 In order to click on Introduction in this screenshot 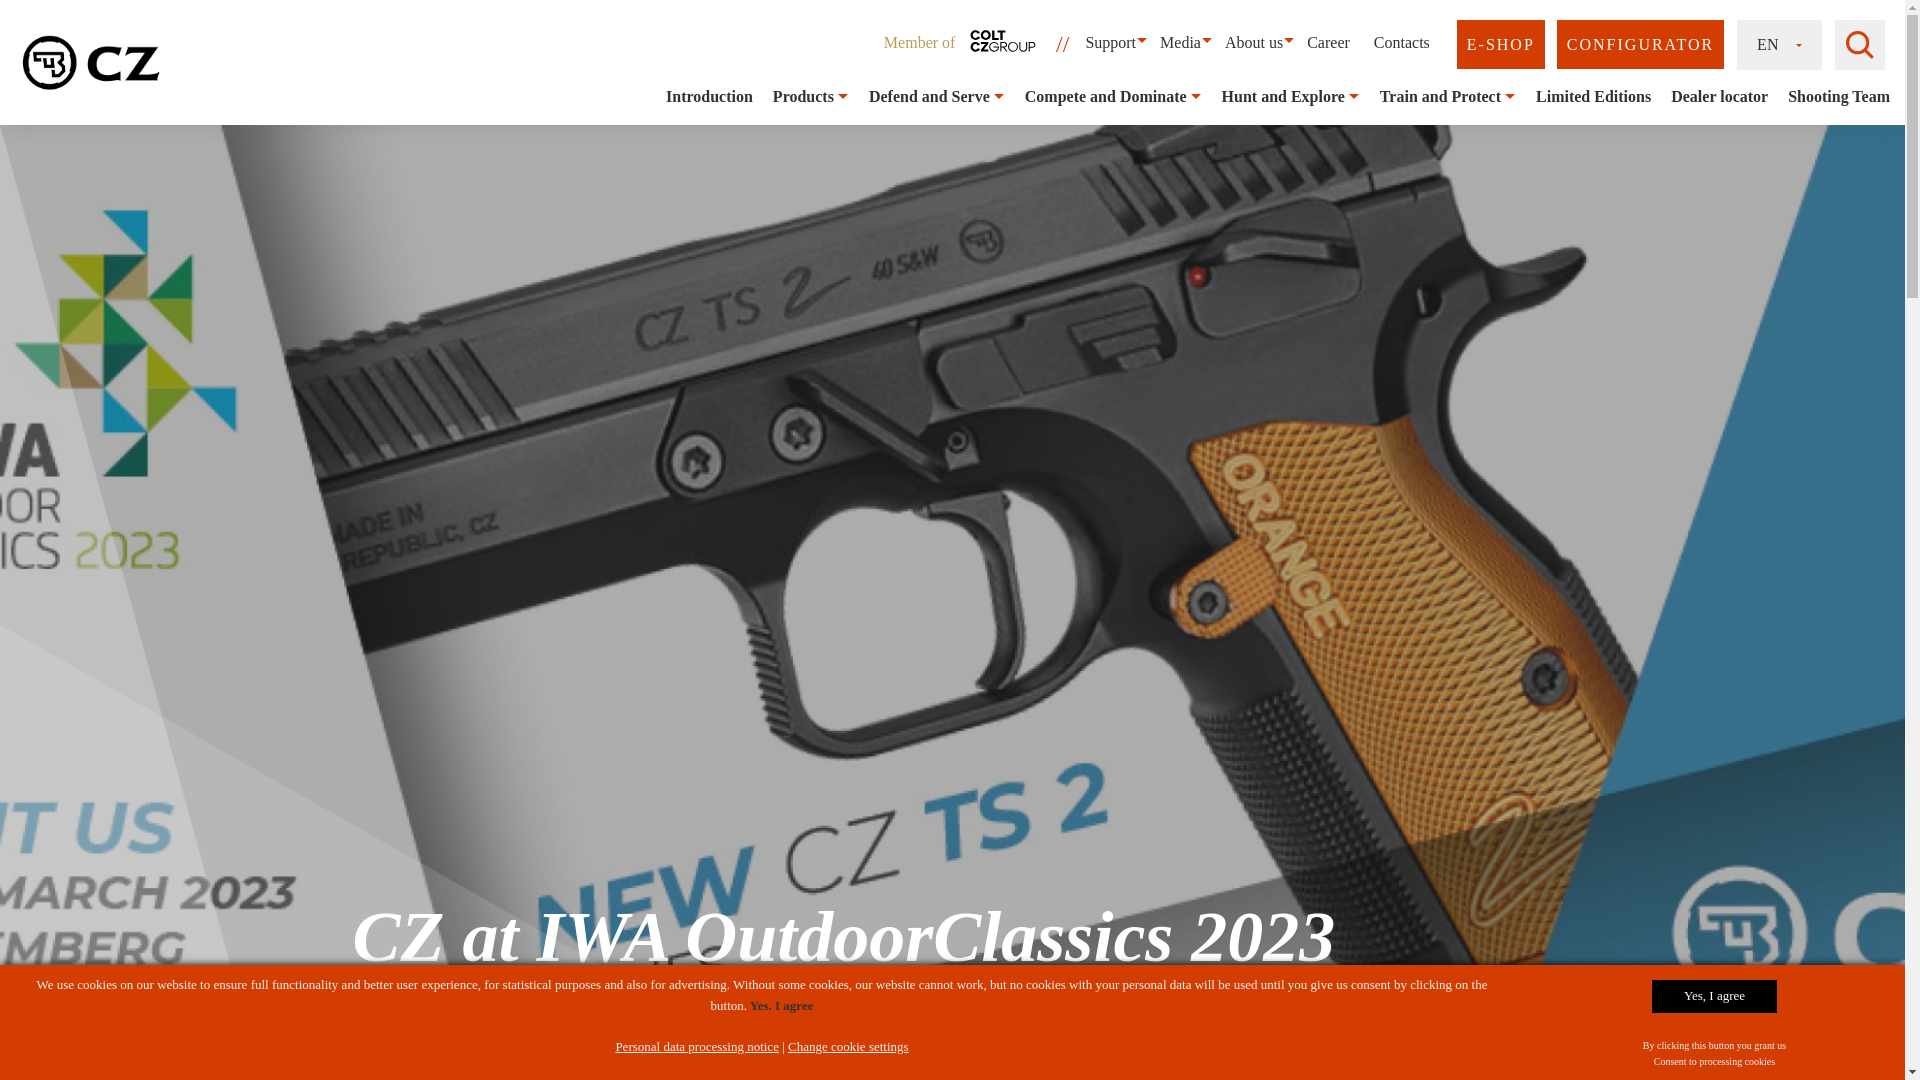, I will do `click(709, 96)`.